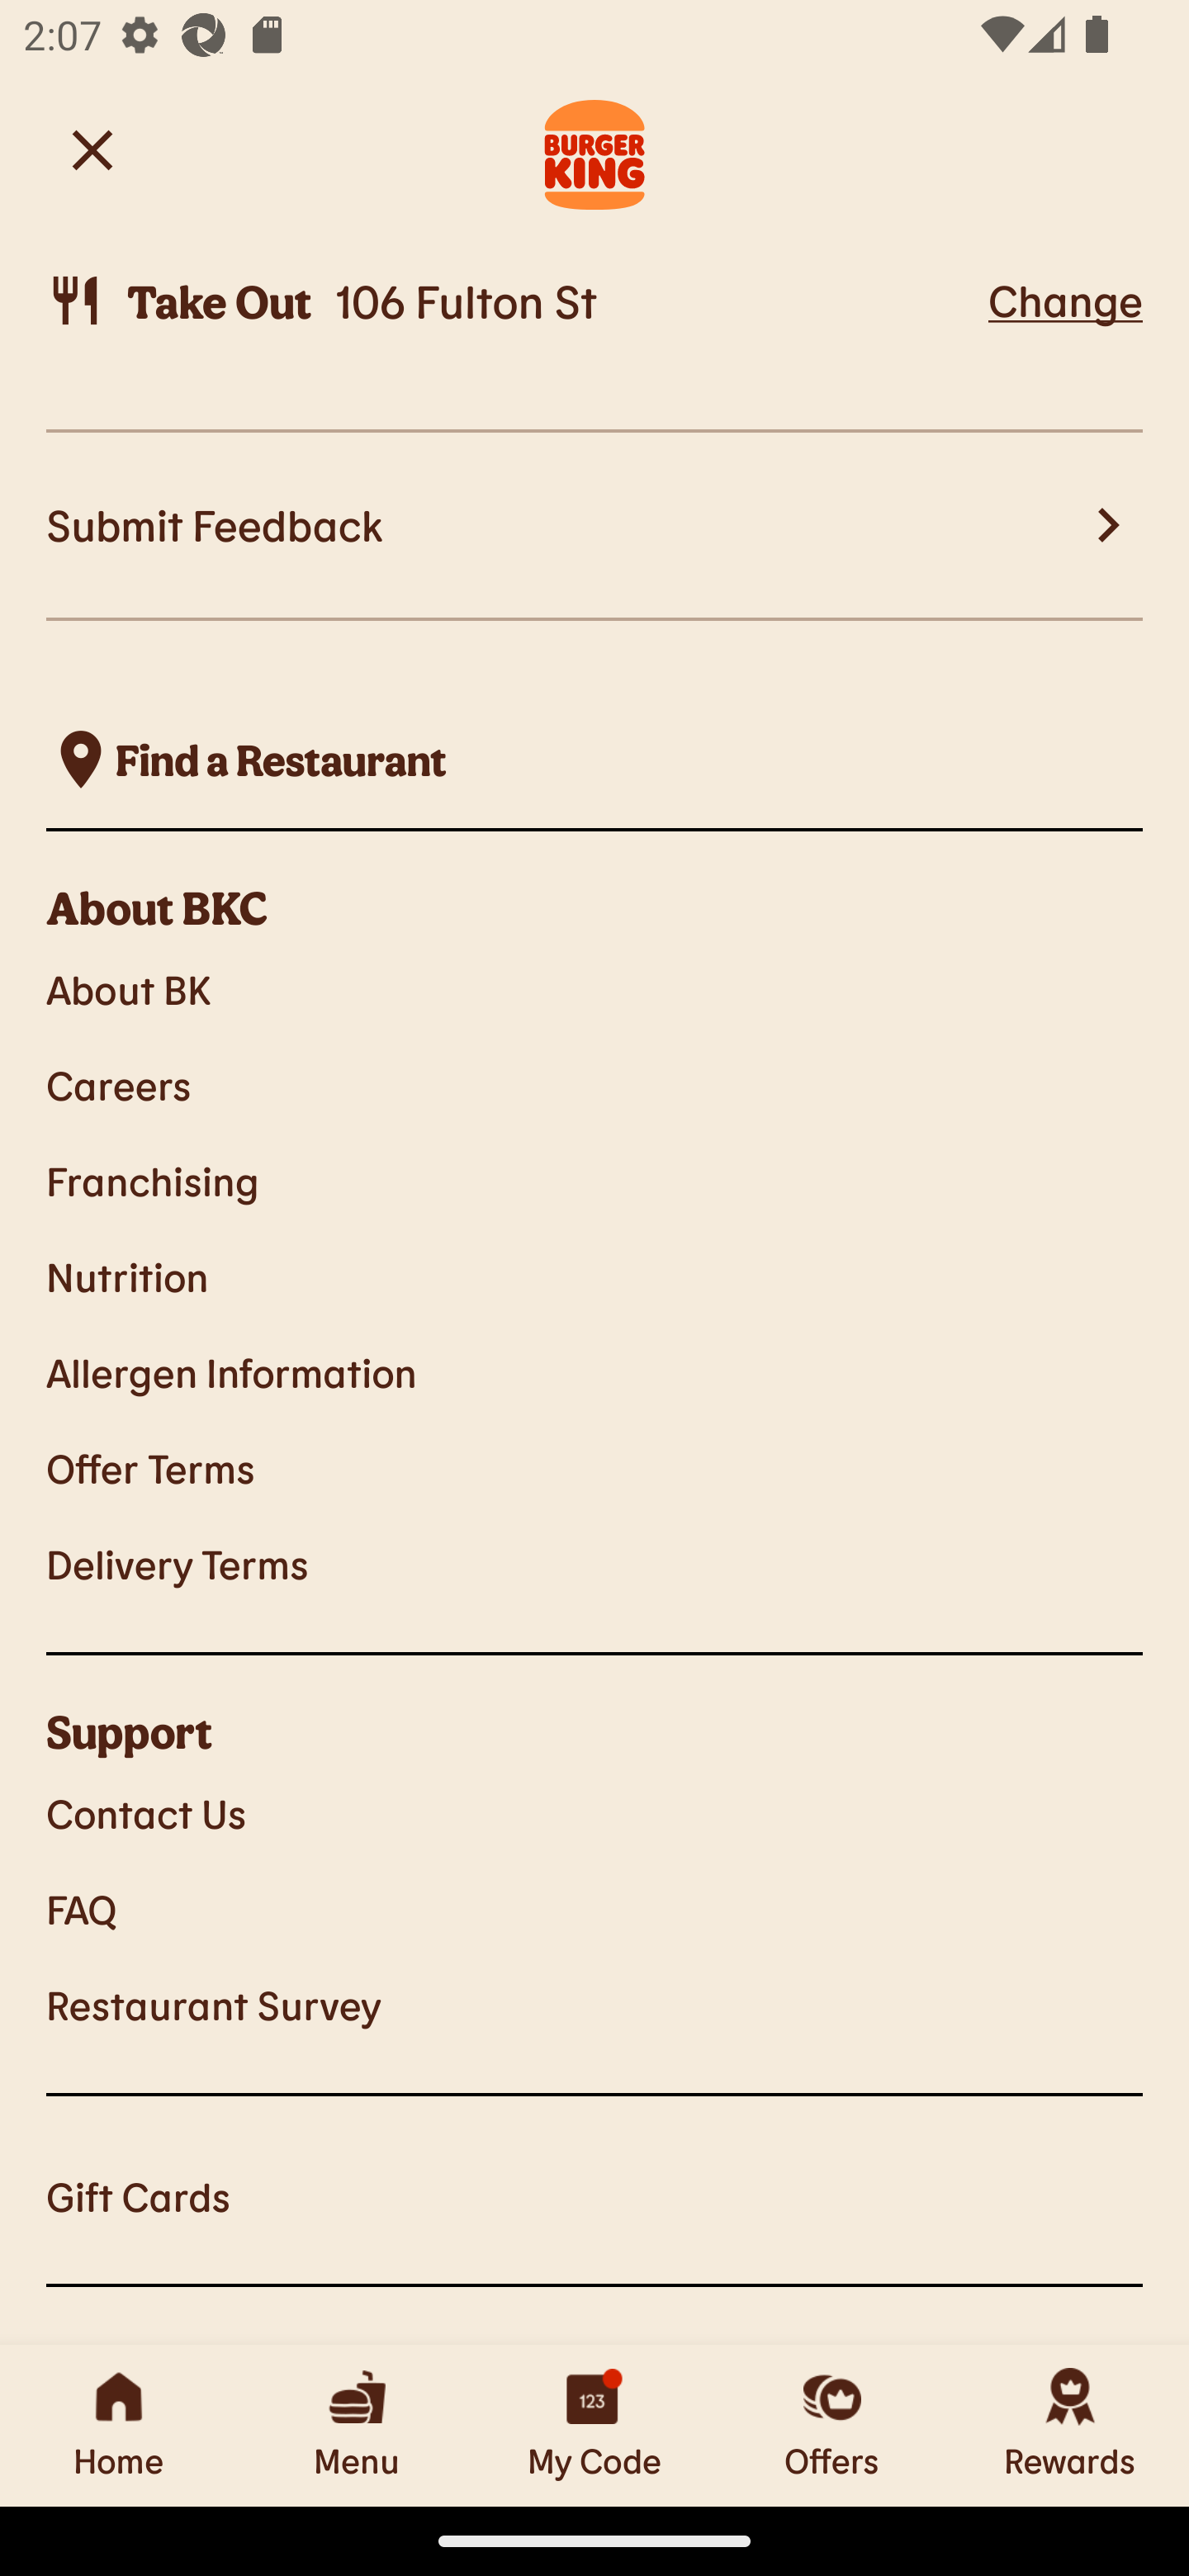  Describe the element at coordinates (512, 301) in the screenshot. I see `Take Out, 106 Fulton St  Take Out 106 Fulton St` at that location.